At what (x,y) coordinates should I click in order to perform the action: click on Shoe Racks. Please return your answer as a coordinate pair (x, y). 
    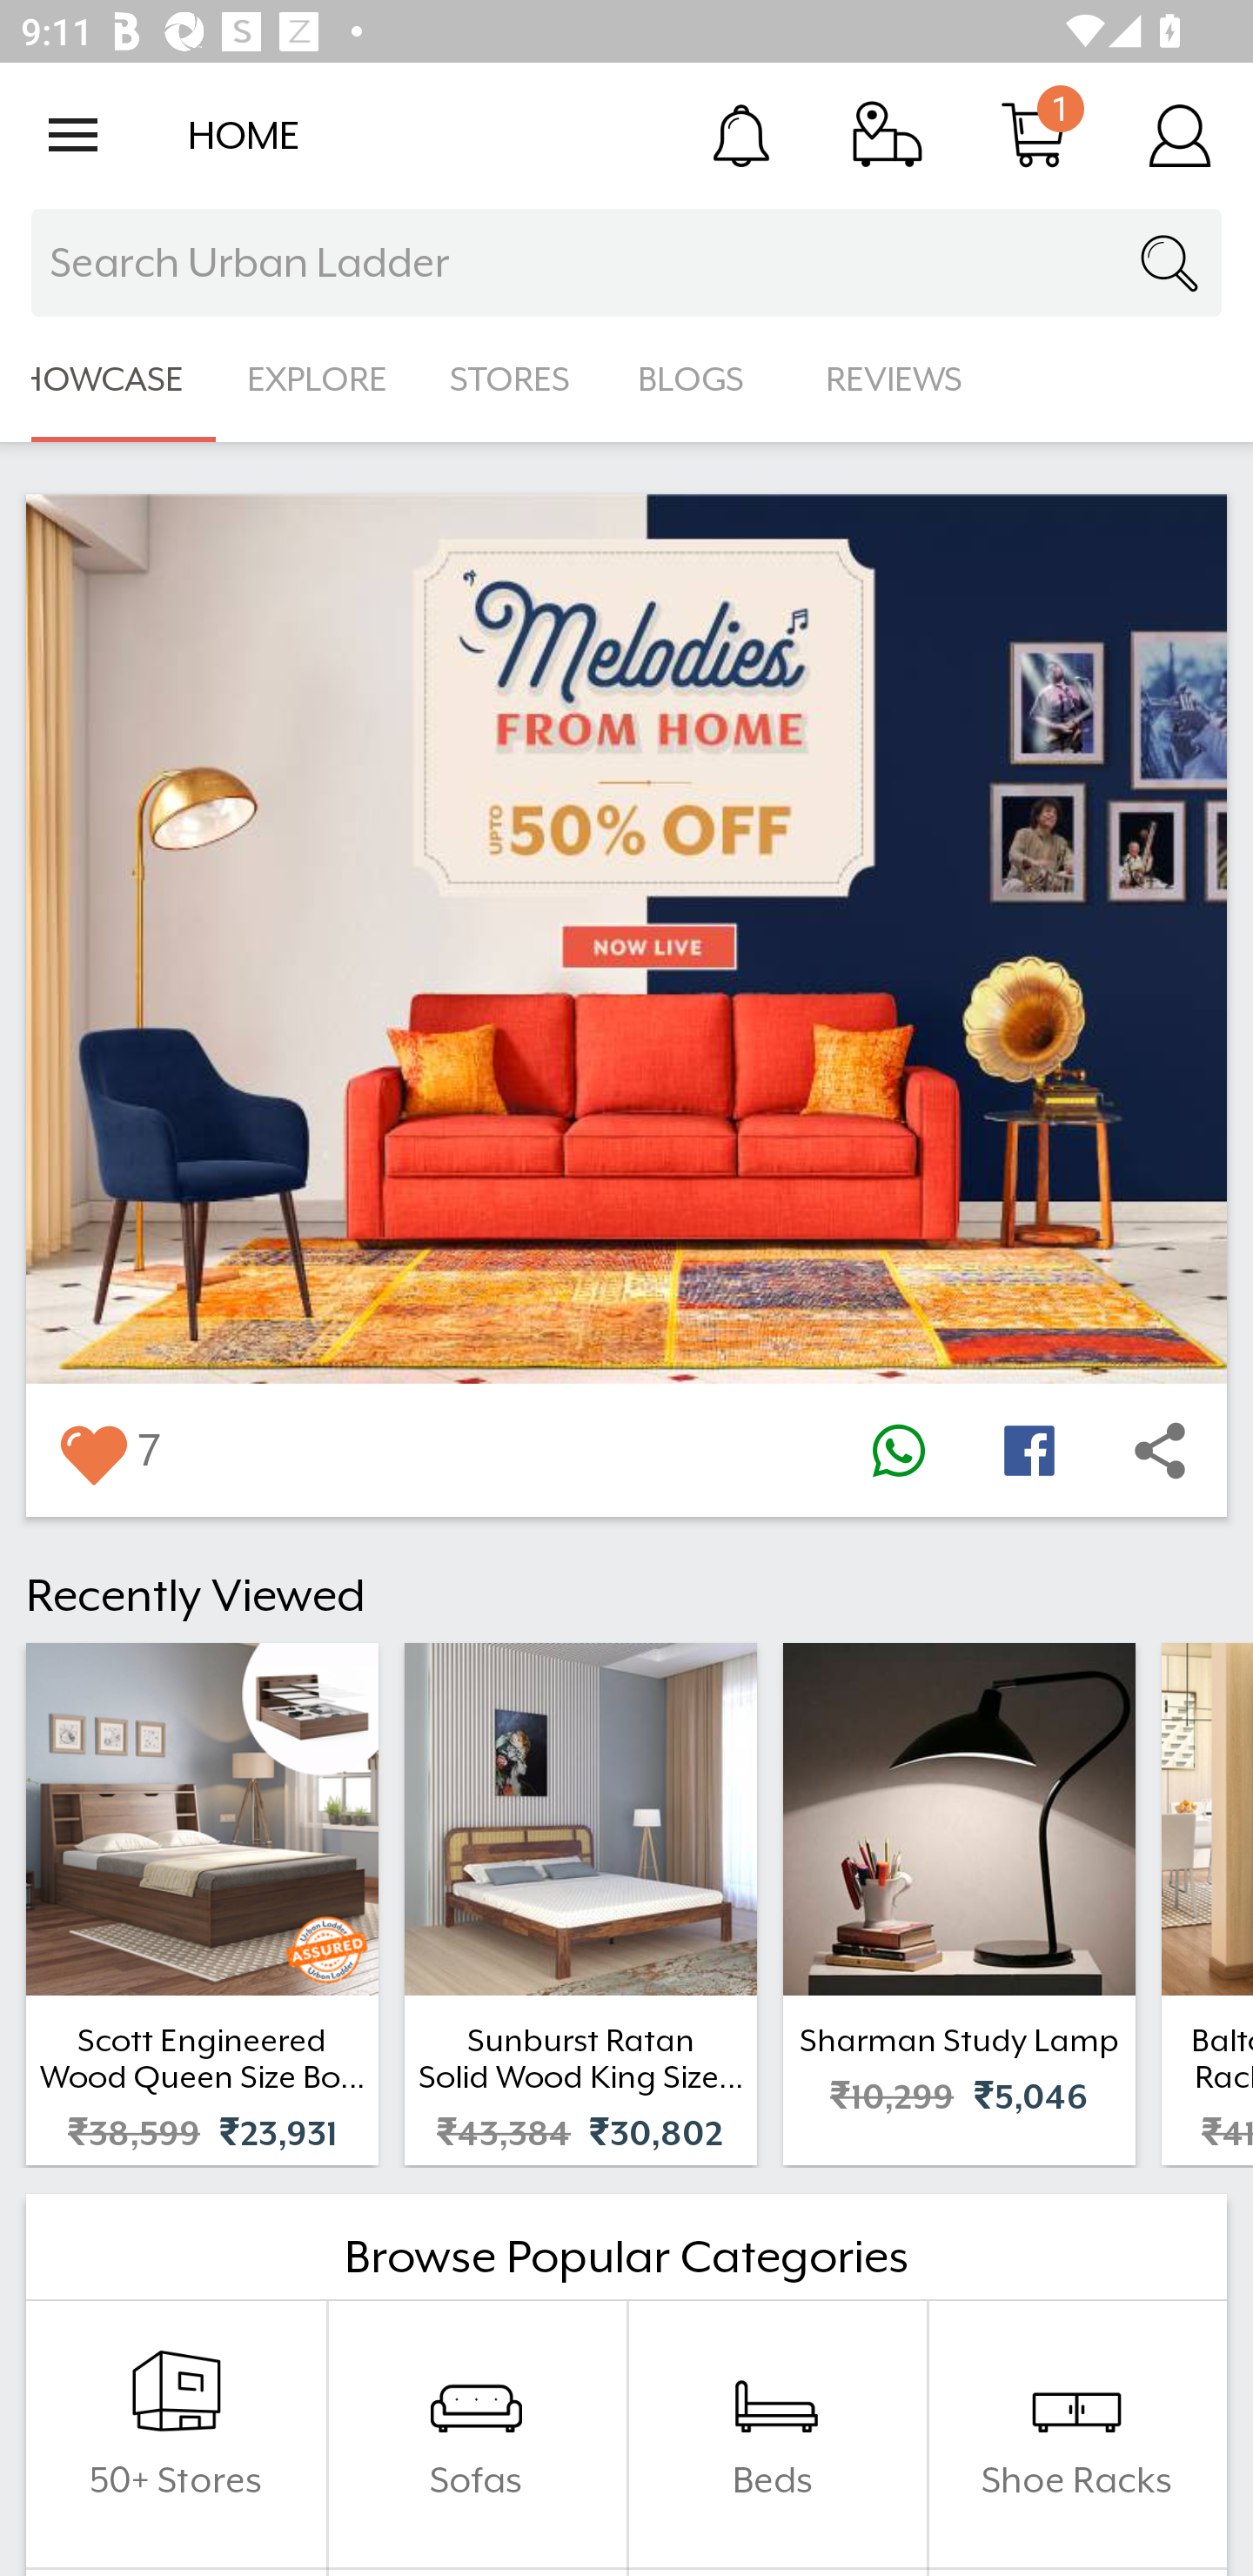
    Looking at the image, I should click on (1076, 2434).